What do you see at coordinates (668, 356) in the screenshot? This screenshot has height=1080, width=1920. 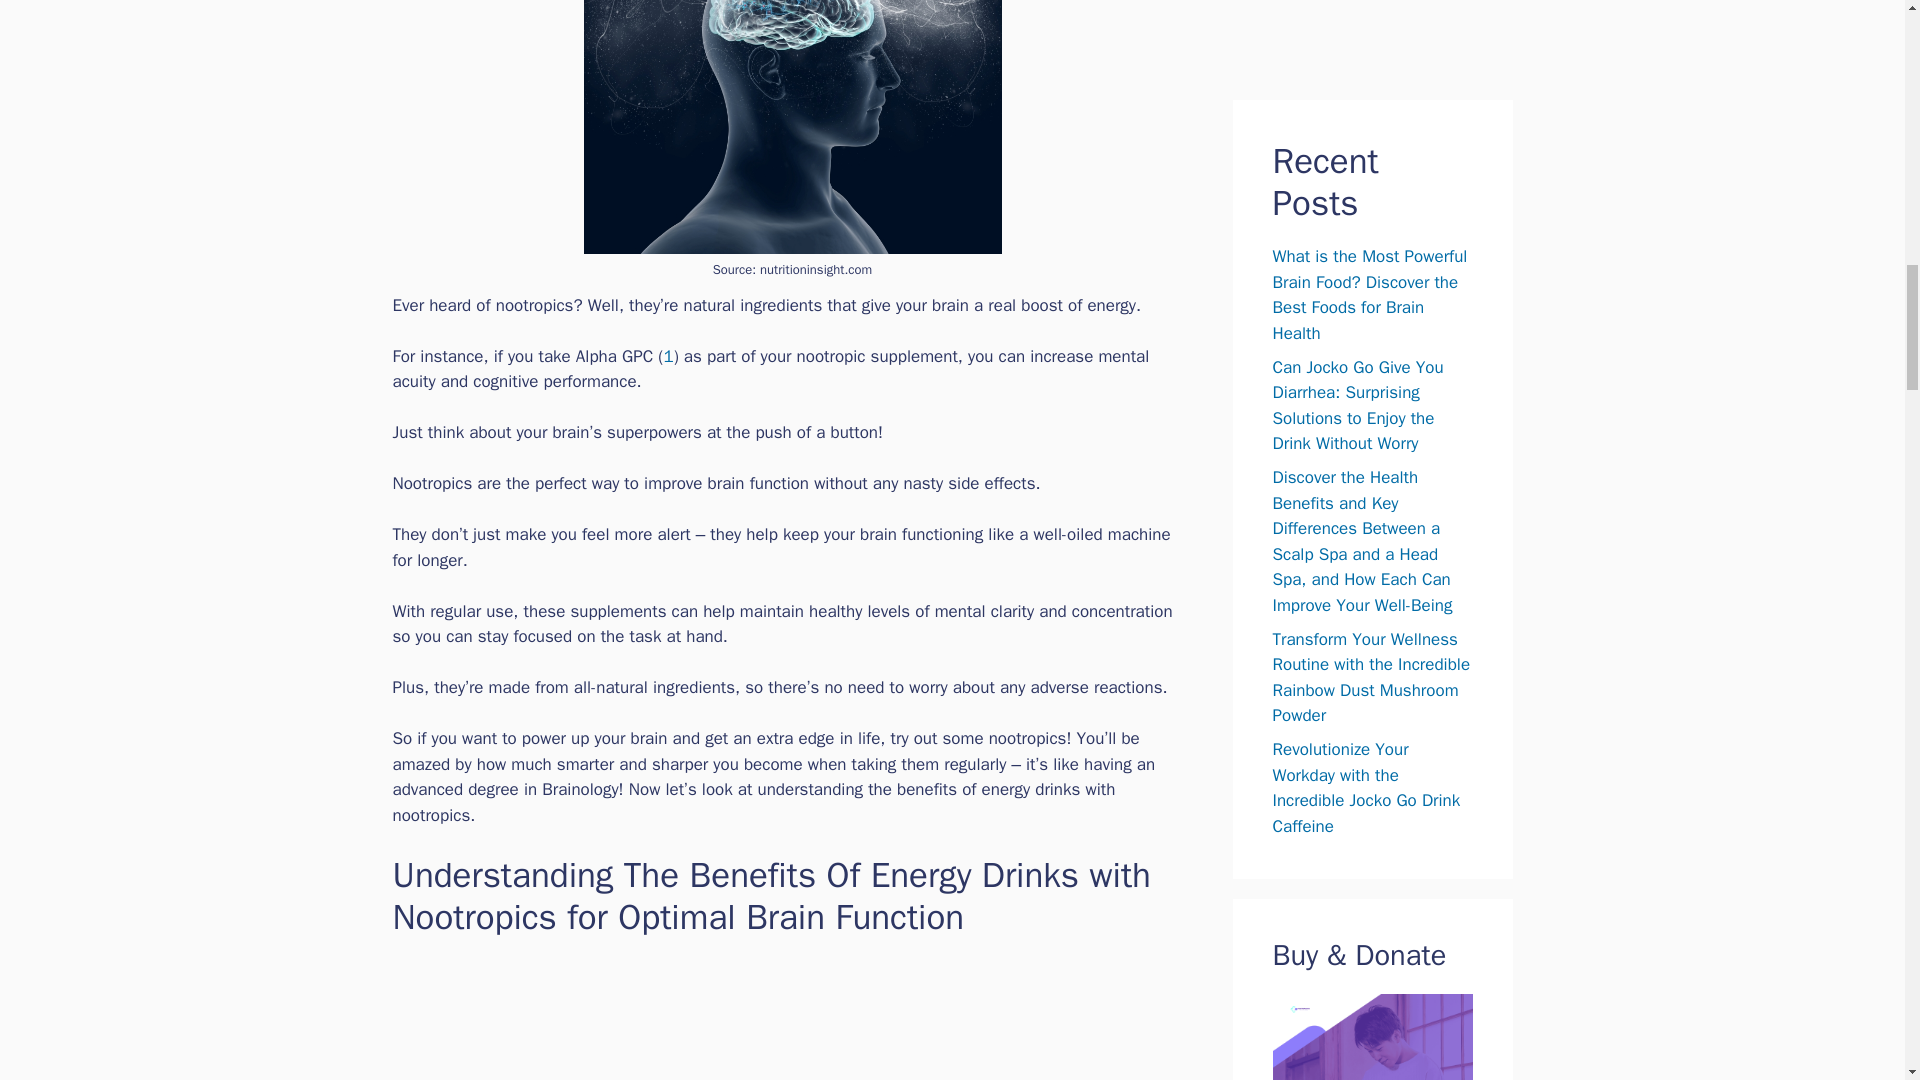 I see `1` at bounding box center [668, 356].